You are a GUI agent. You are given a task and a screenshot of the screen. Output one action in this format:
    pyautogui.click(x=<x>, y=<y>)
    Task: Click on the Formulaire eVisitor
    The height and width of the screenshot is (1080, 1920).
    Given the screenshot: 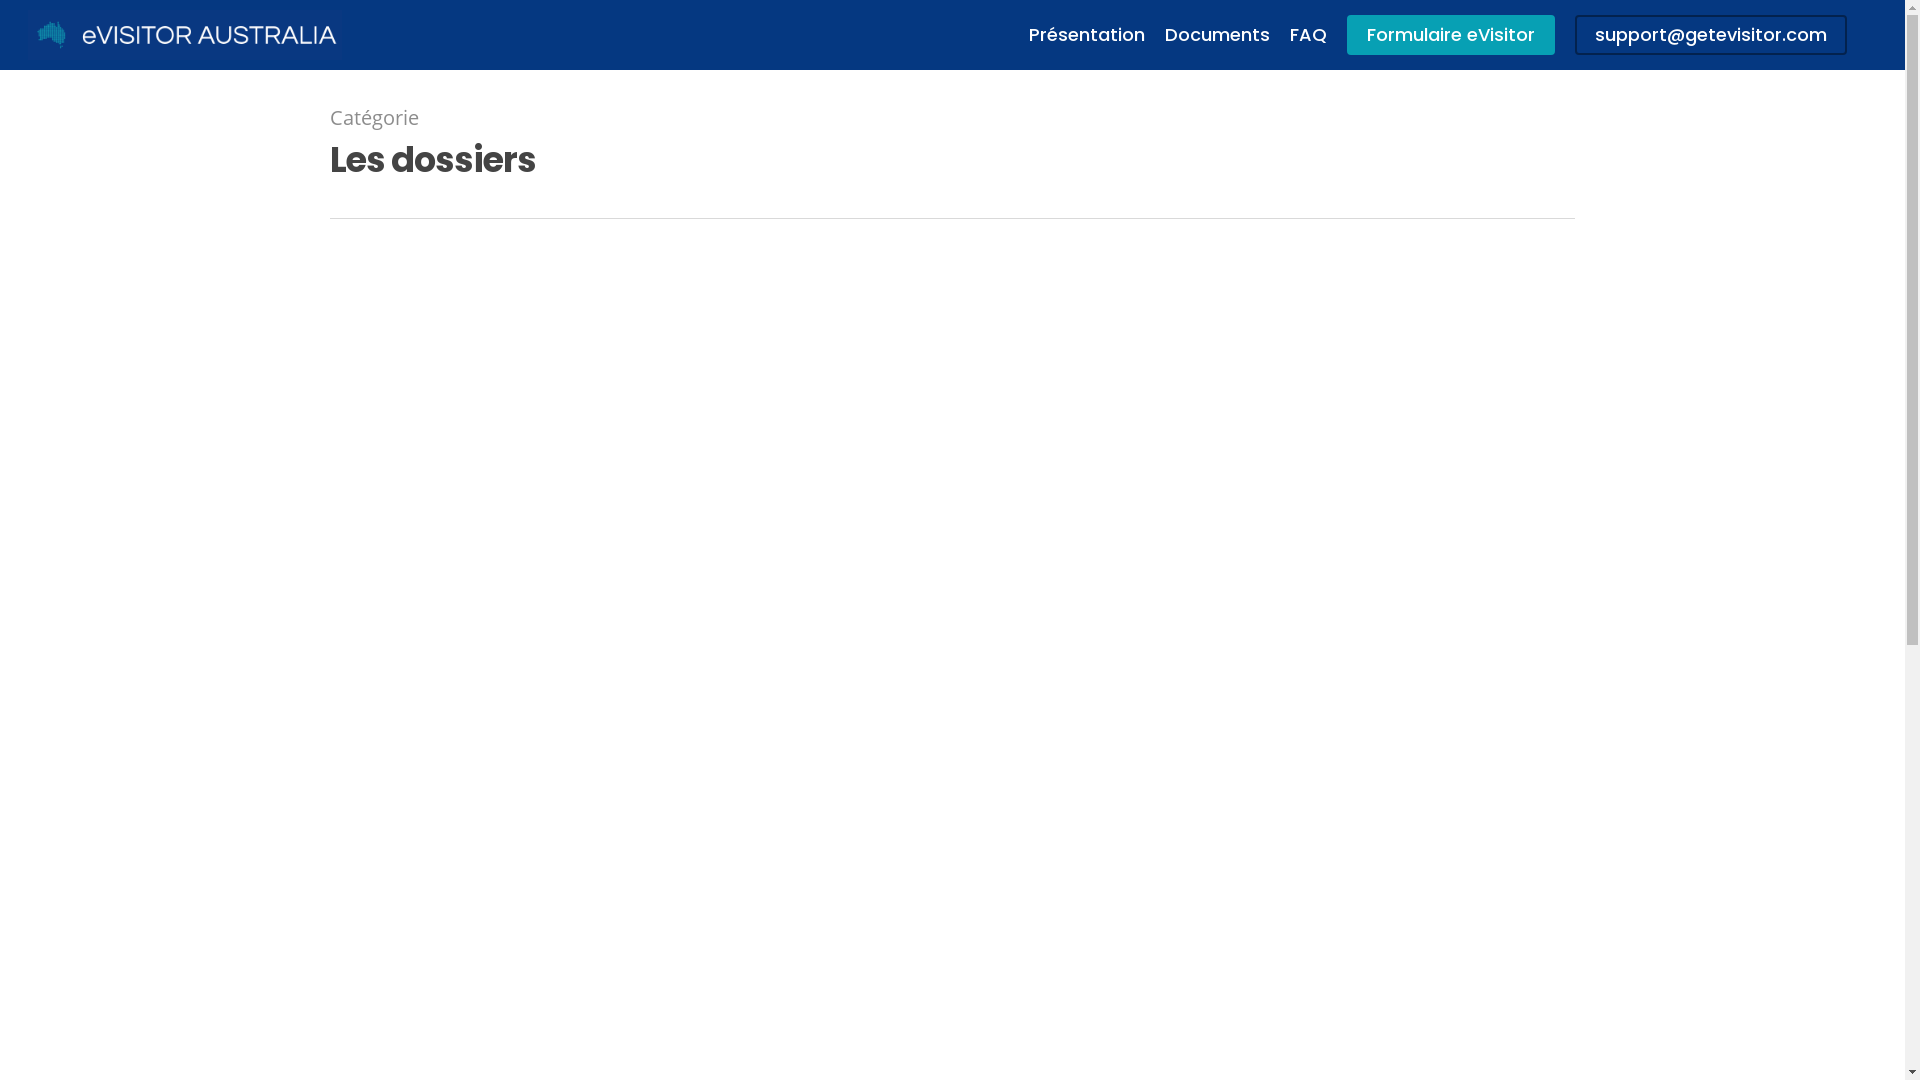 What is the action you would take?
    pyautogui.click(x=1451, y=35)
    